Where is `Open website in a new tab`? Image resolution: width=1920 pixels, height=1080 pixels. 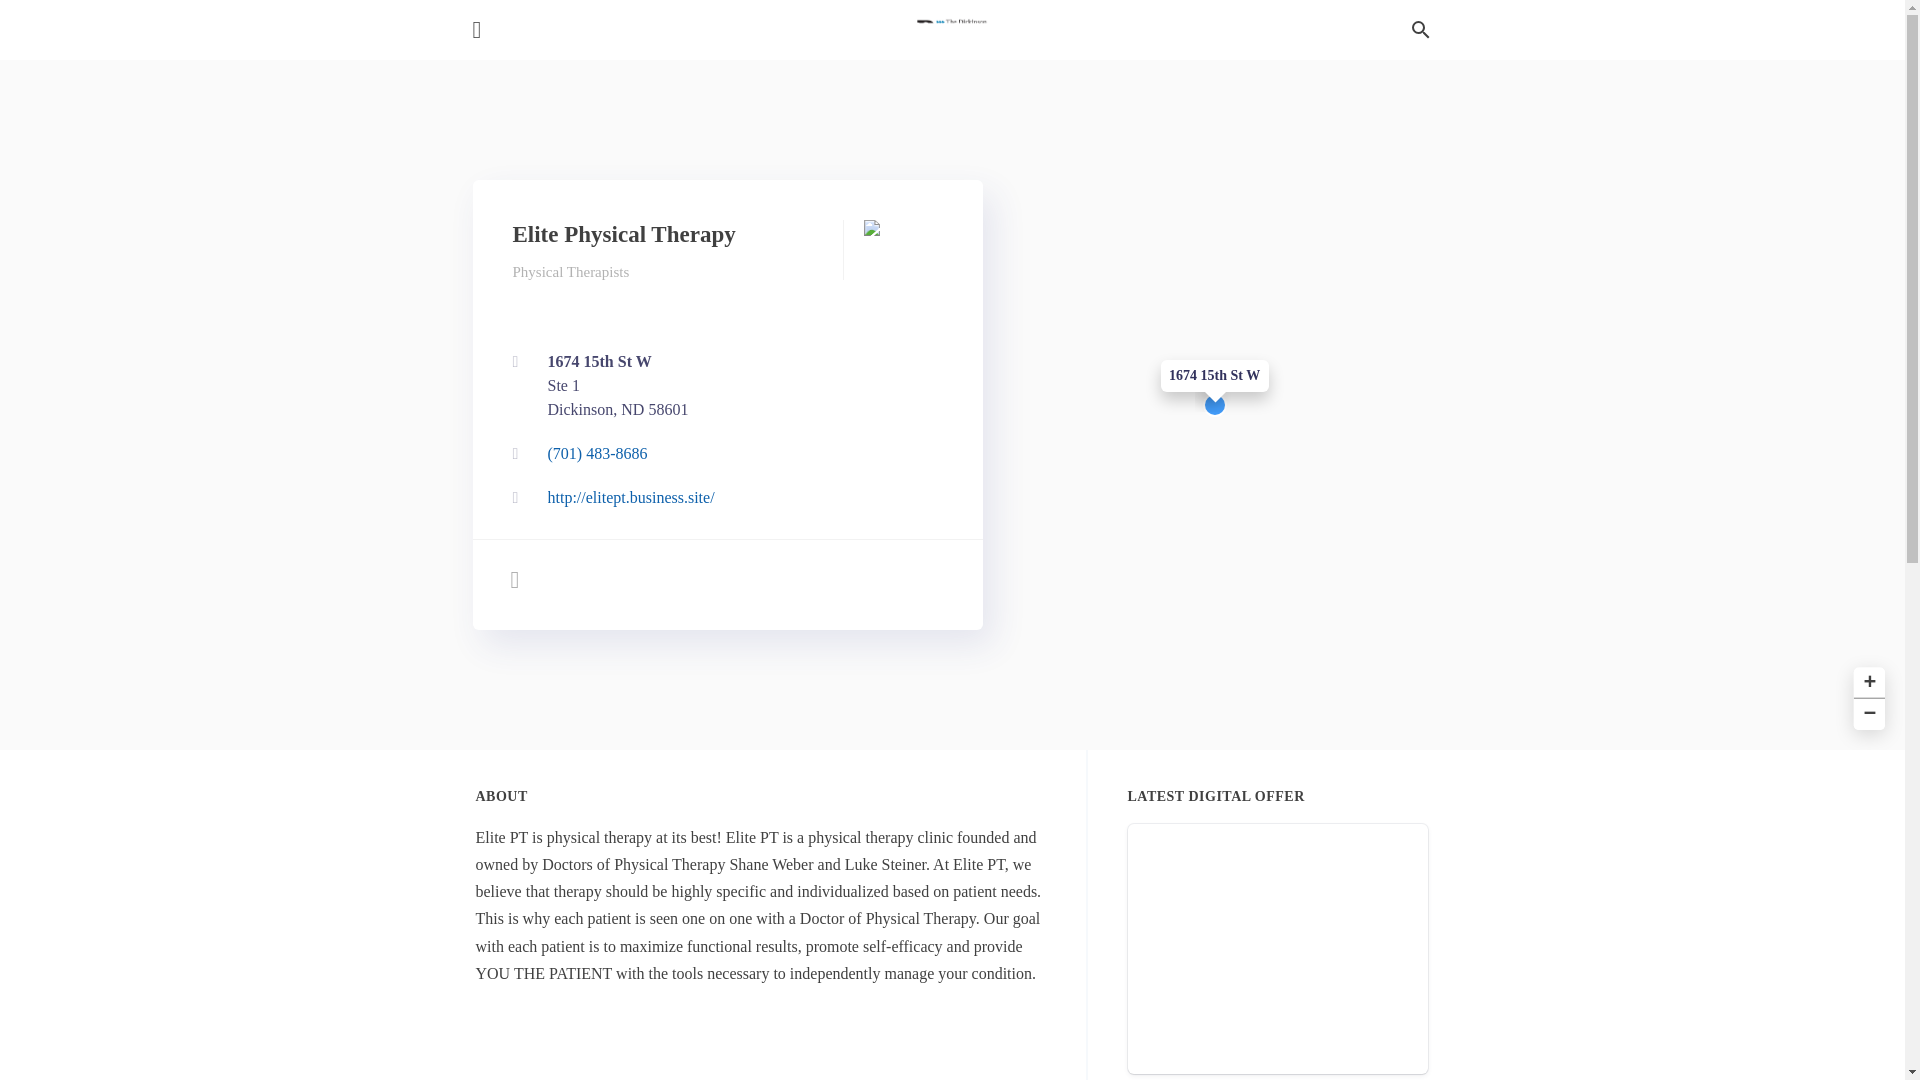
Open website in a new tab is located at coordinates (722, 498).